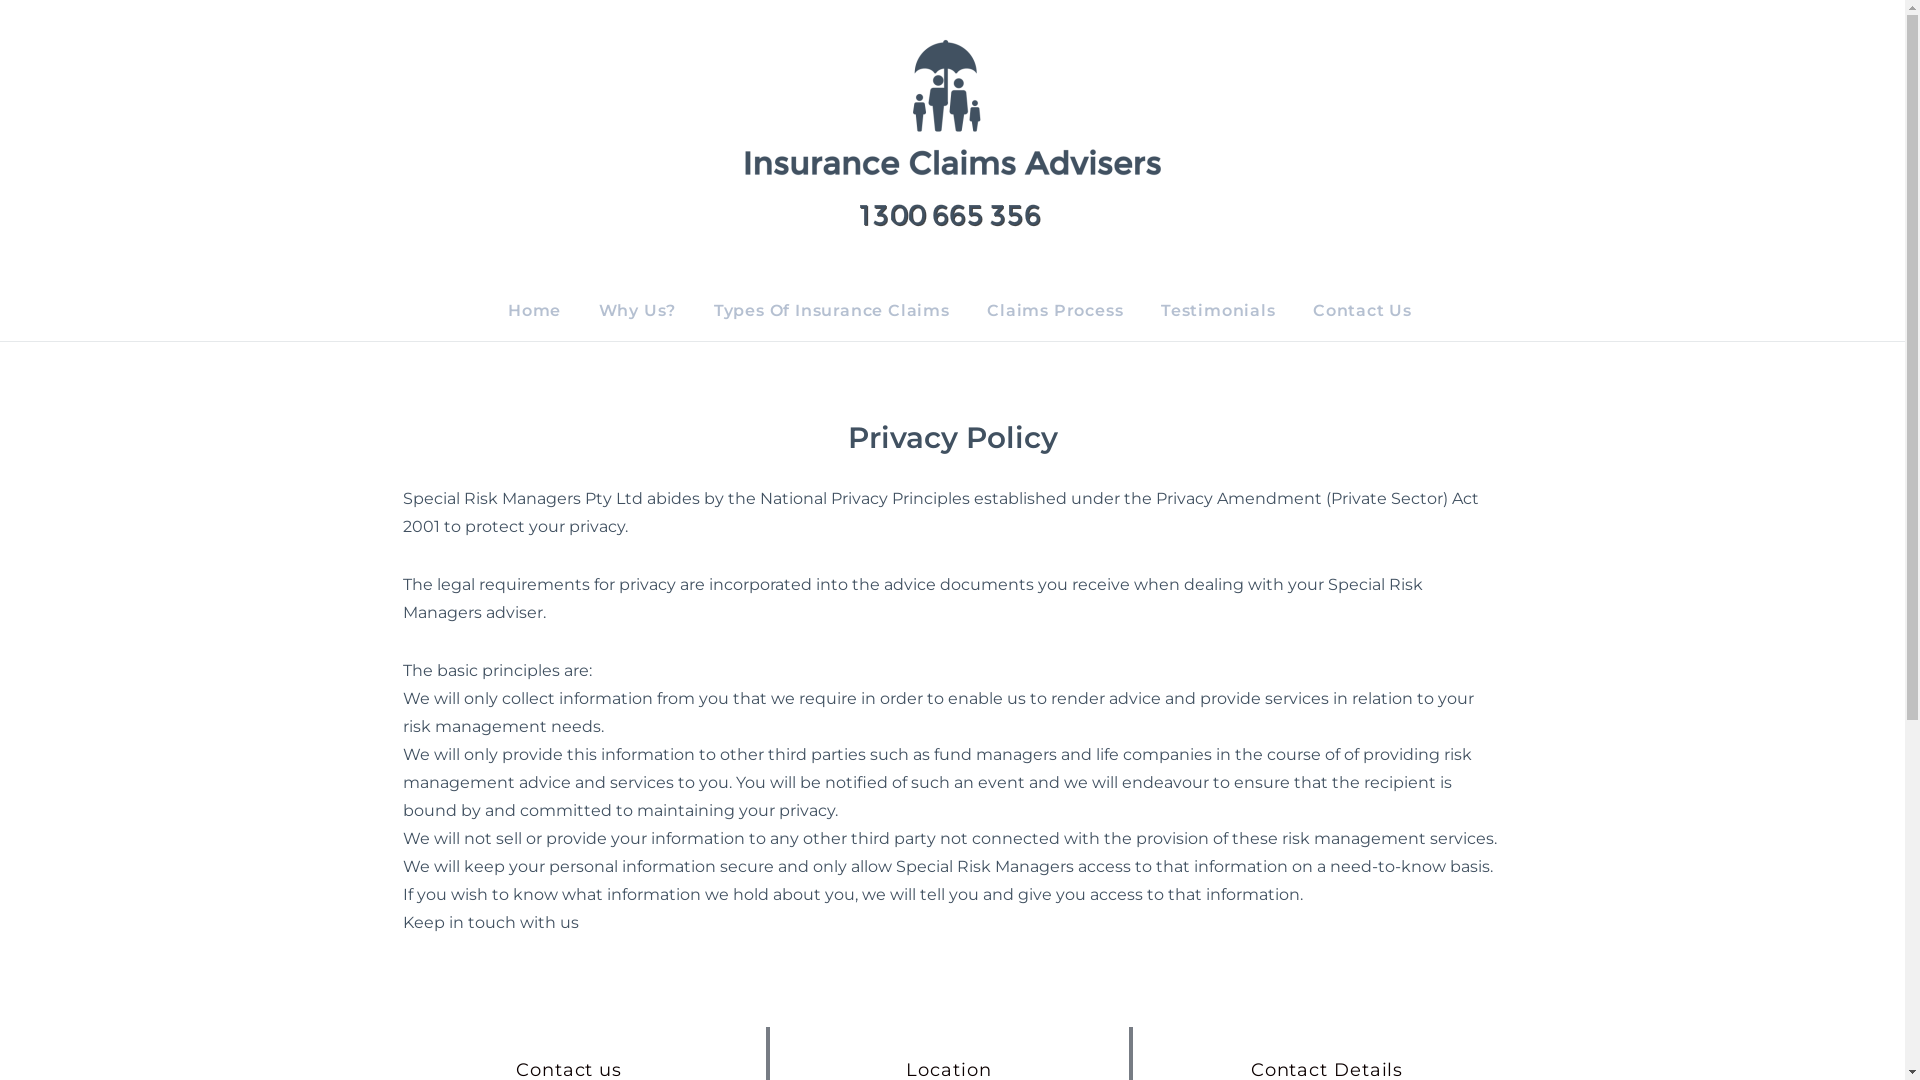  Describe the element at coordinates (1222, 311) in the screenshot. I see `Testimonials` at that location.